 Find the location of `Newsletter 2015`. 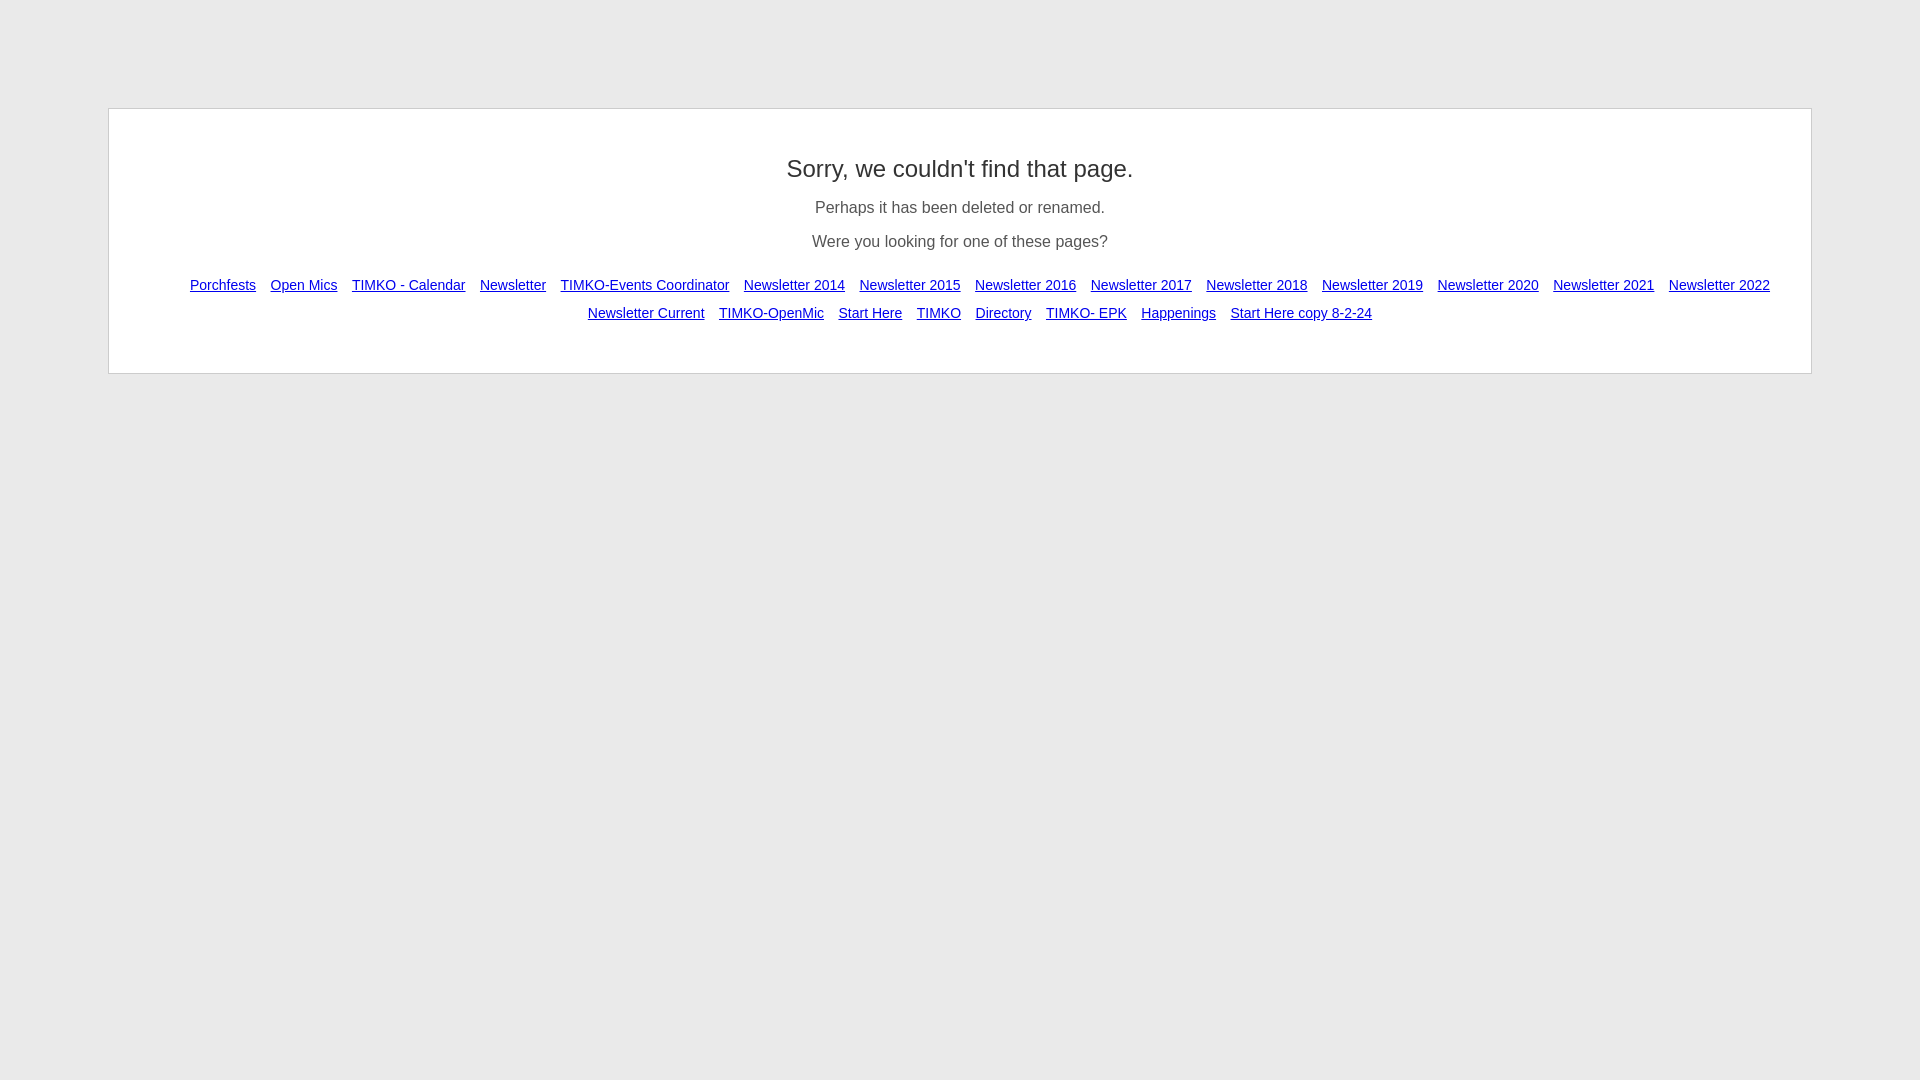

Newsletter 2015 is located at coordinates (910, 284).